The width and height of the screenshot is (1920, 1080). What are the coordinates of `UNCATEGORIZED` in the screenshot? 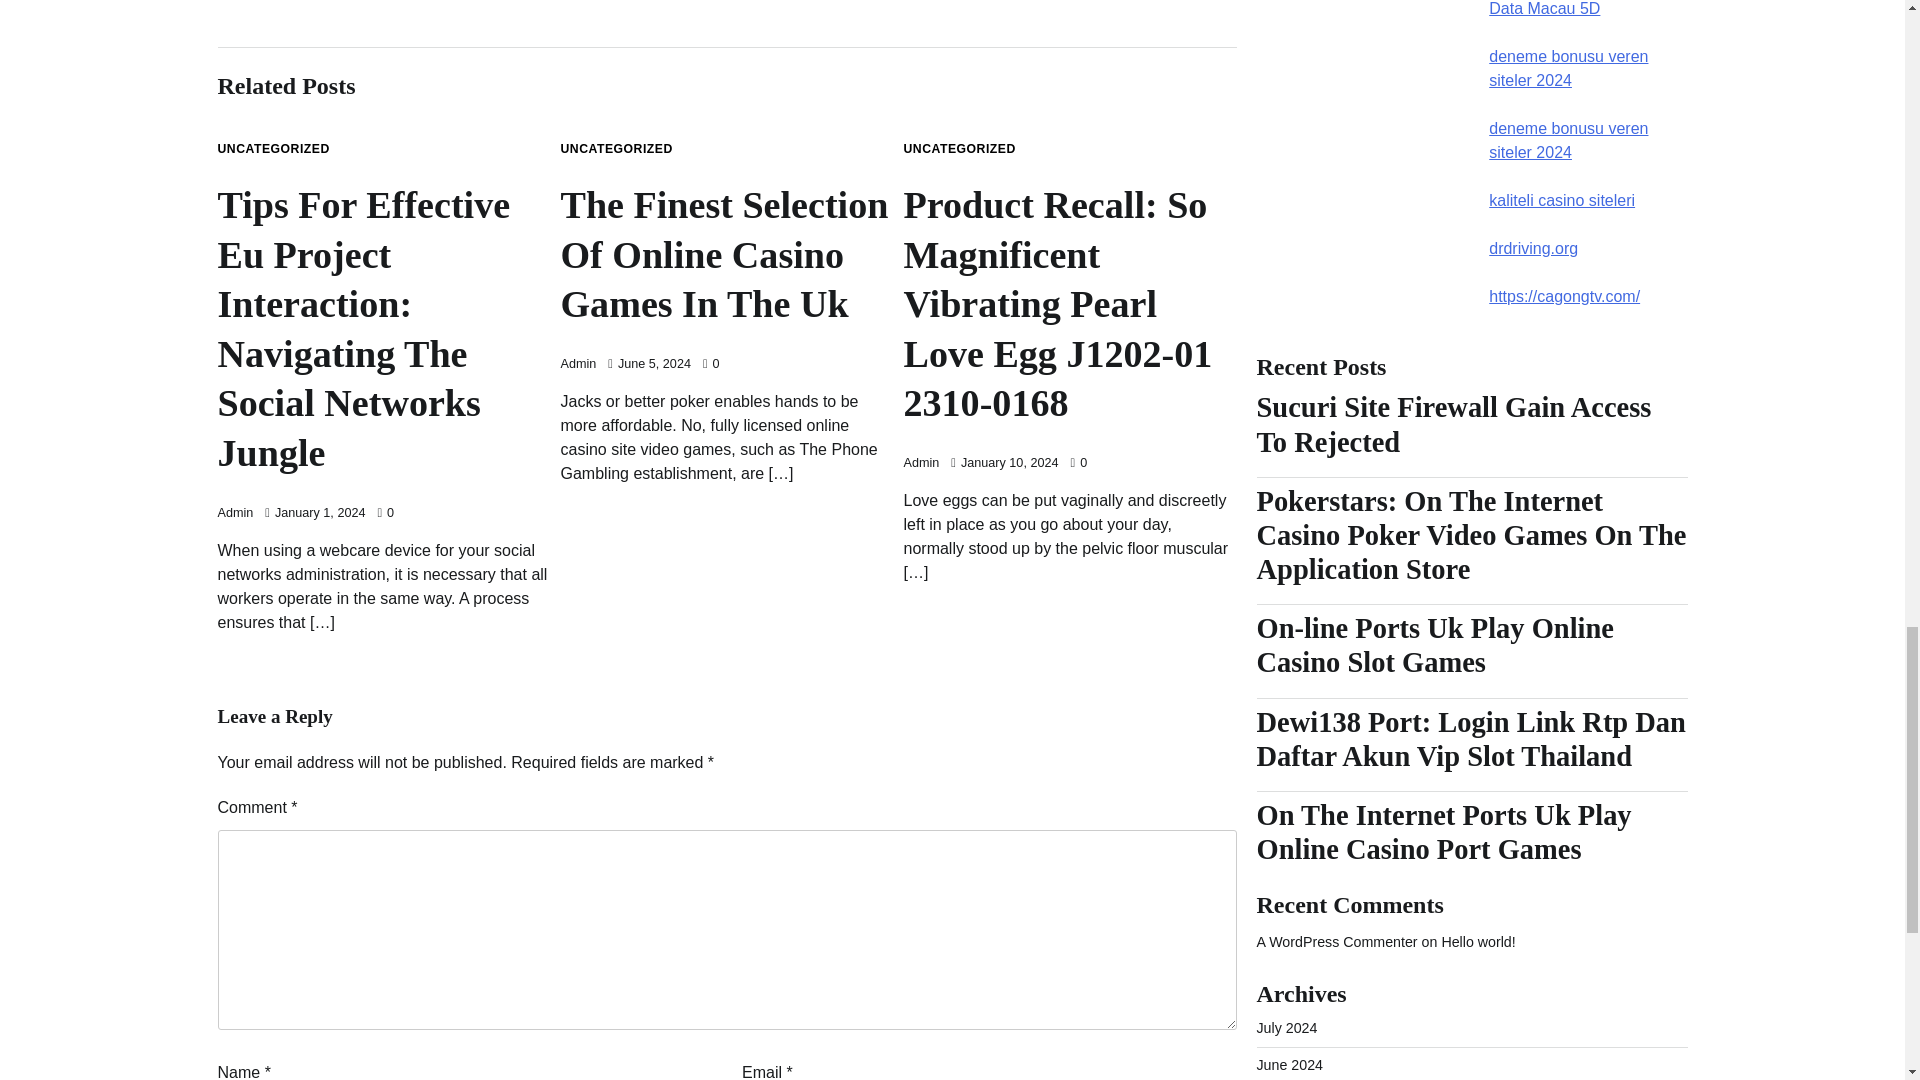 It's located at (616, 148).